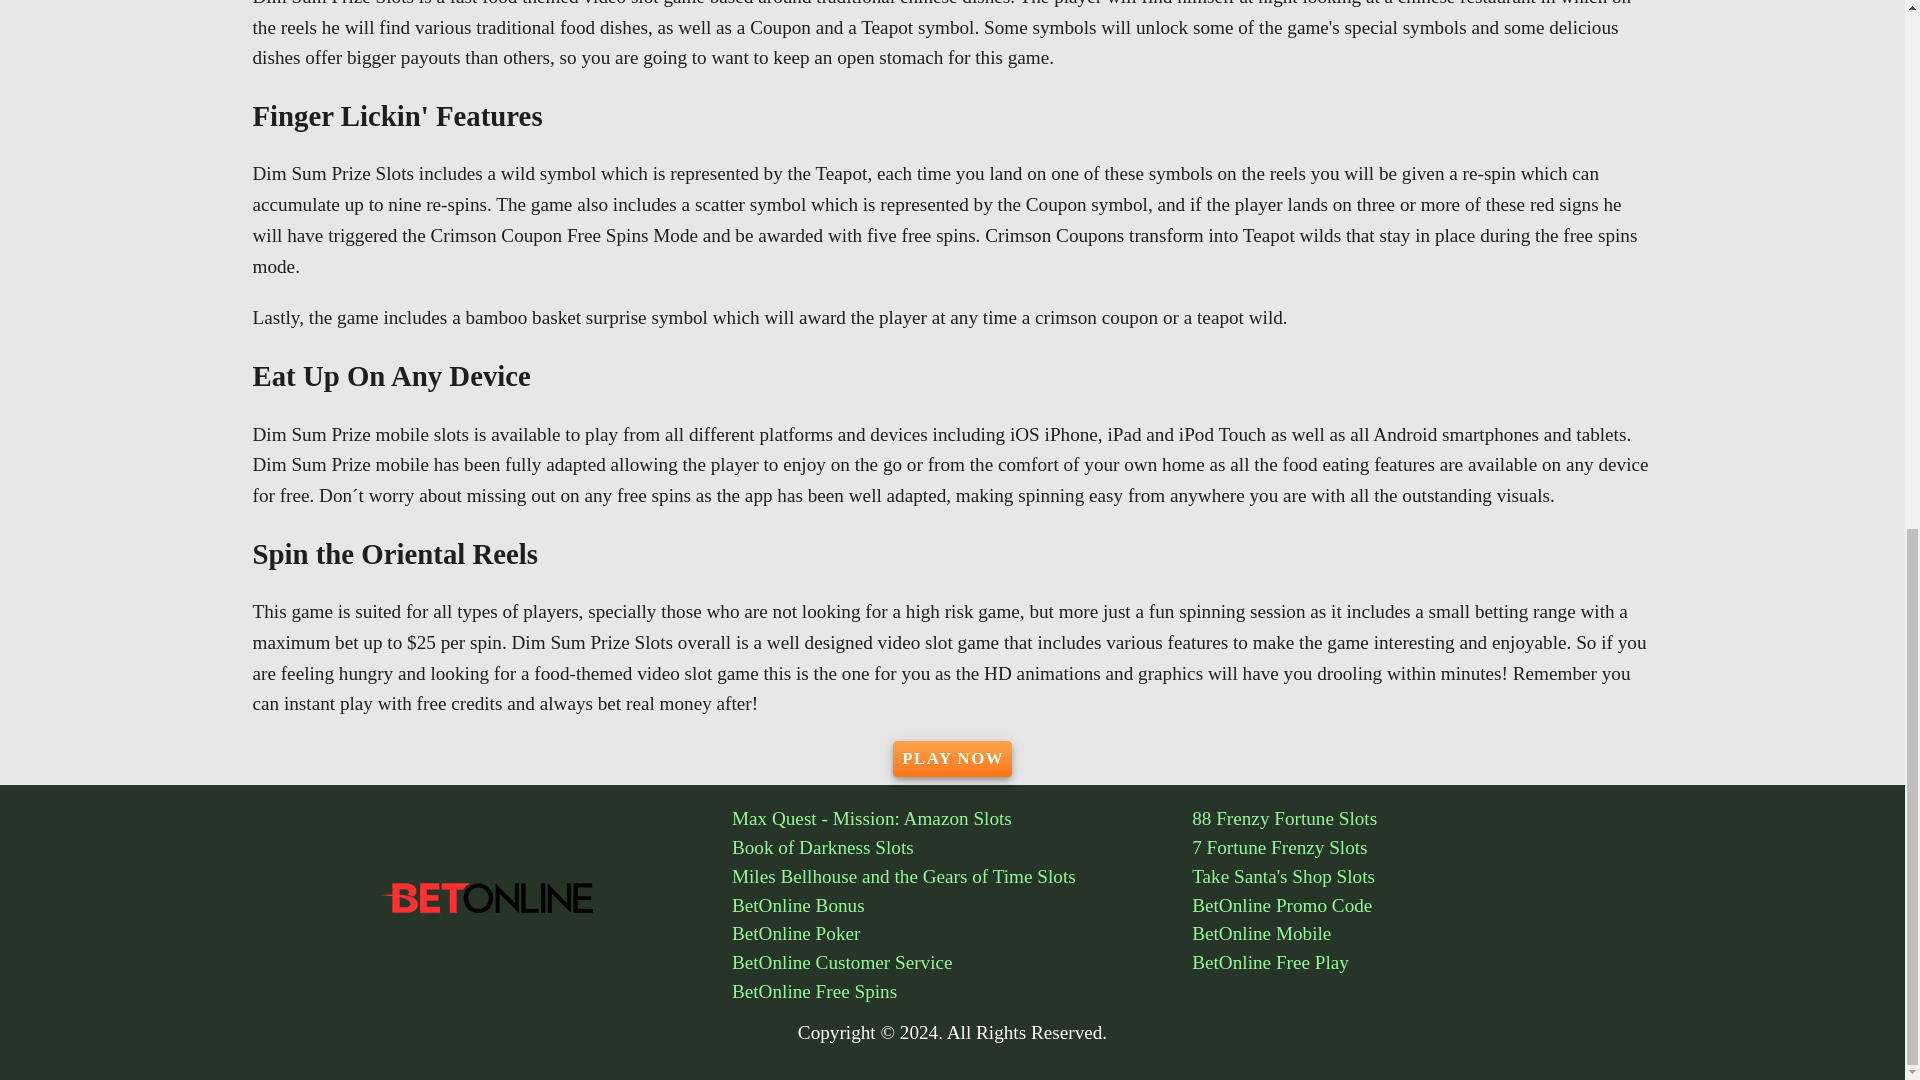 This screenshot has height=1080, width=1920. I want to click on Book of Darkness Slots, so click(962, 848).